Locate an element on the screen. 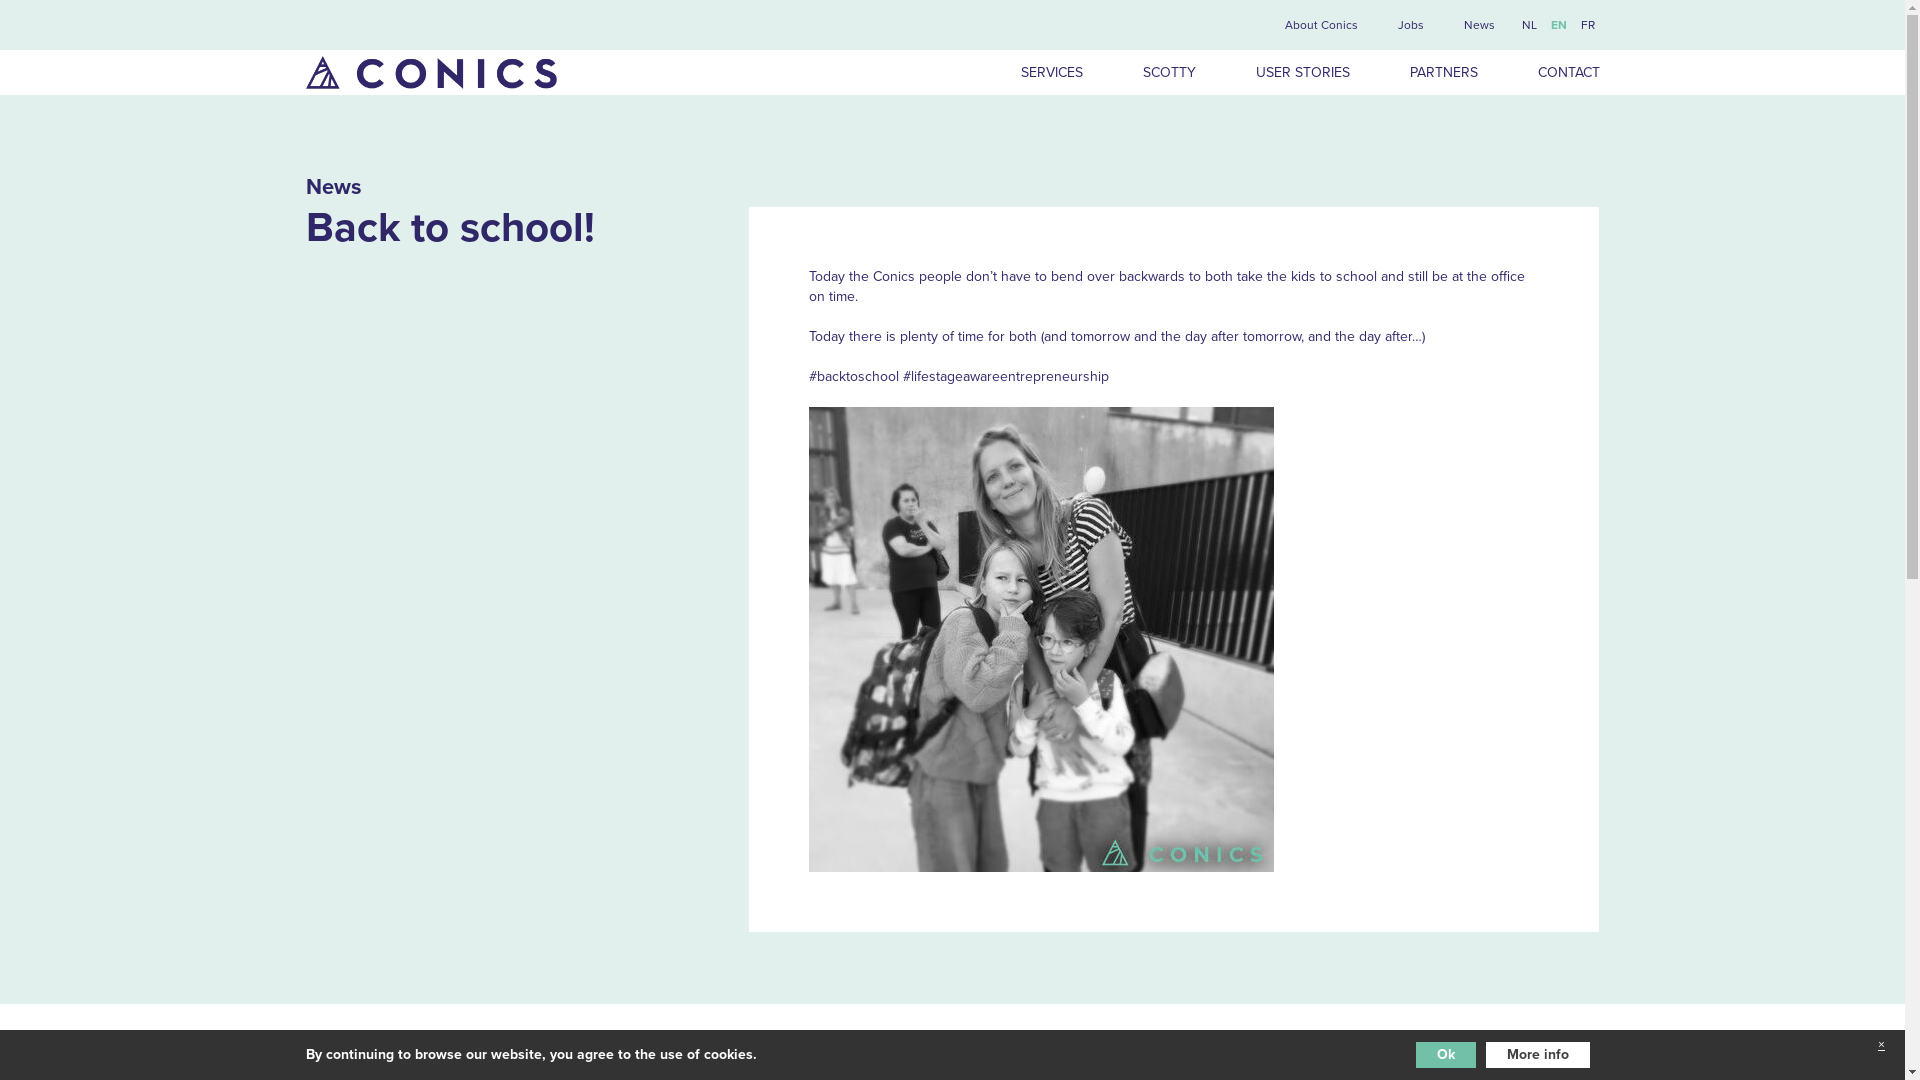 Image resolution: width=1920 pixels, height=1080 pixels. EN is located at coordinates (1558, 25).